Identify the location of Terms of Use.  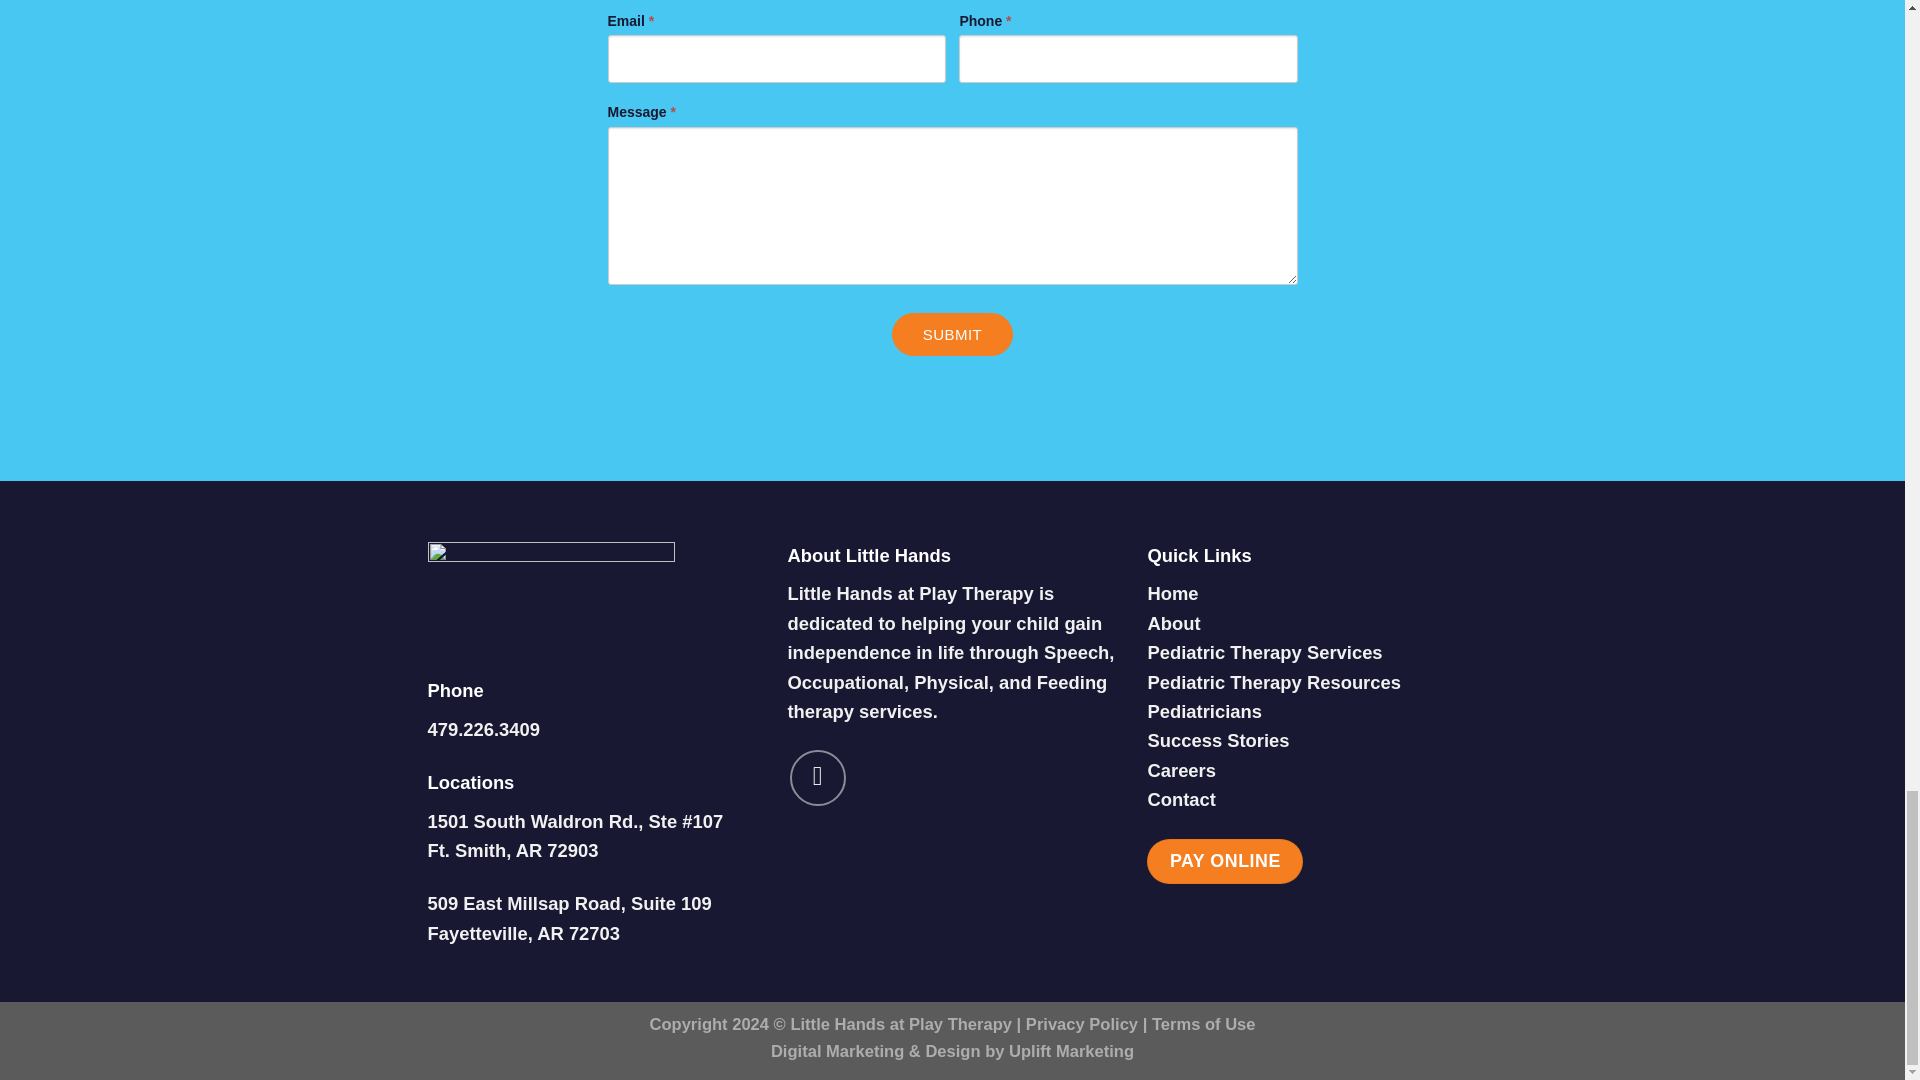
(1204, 1024).